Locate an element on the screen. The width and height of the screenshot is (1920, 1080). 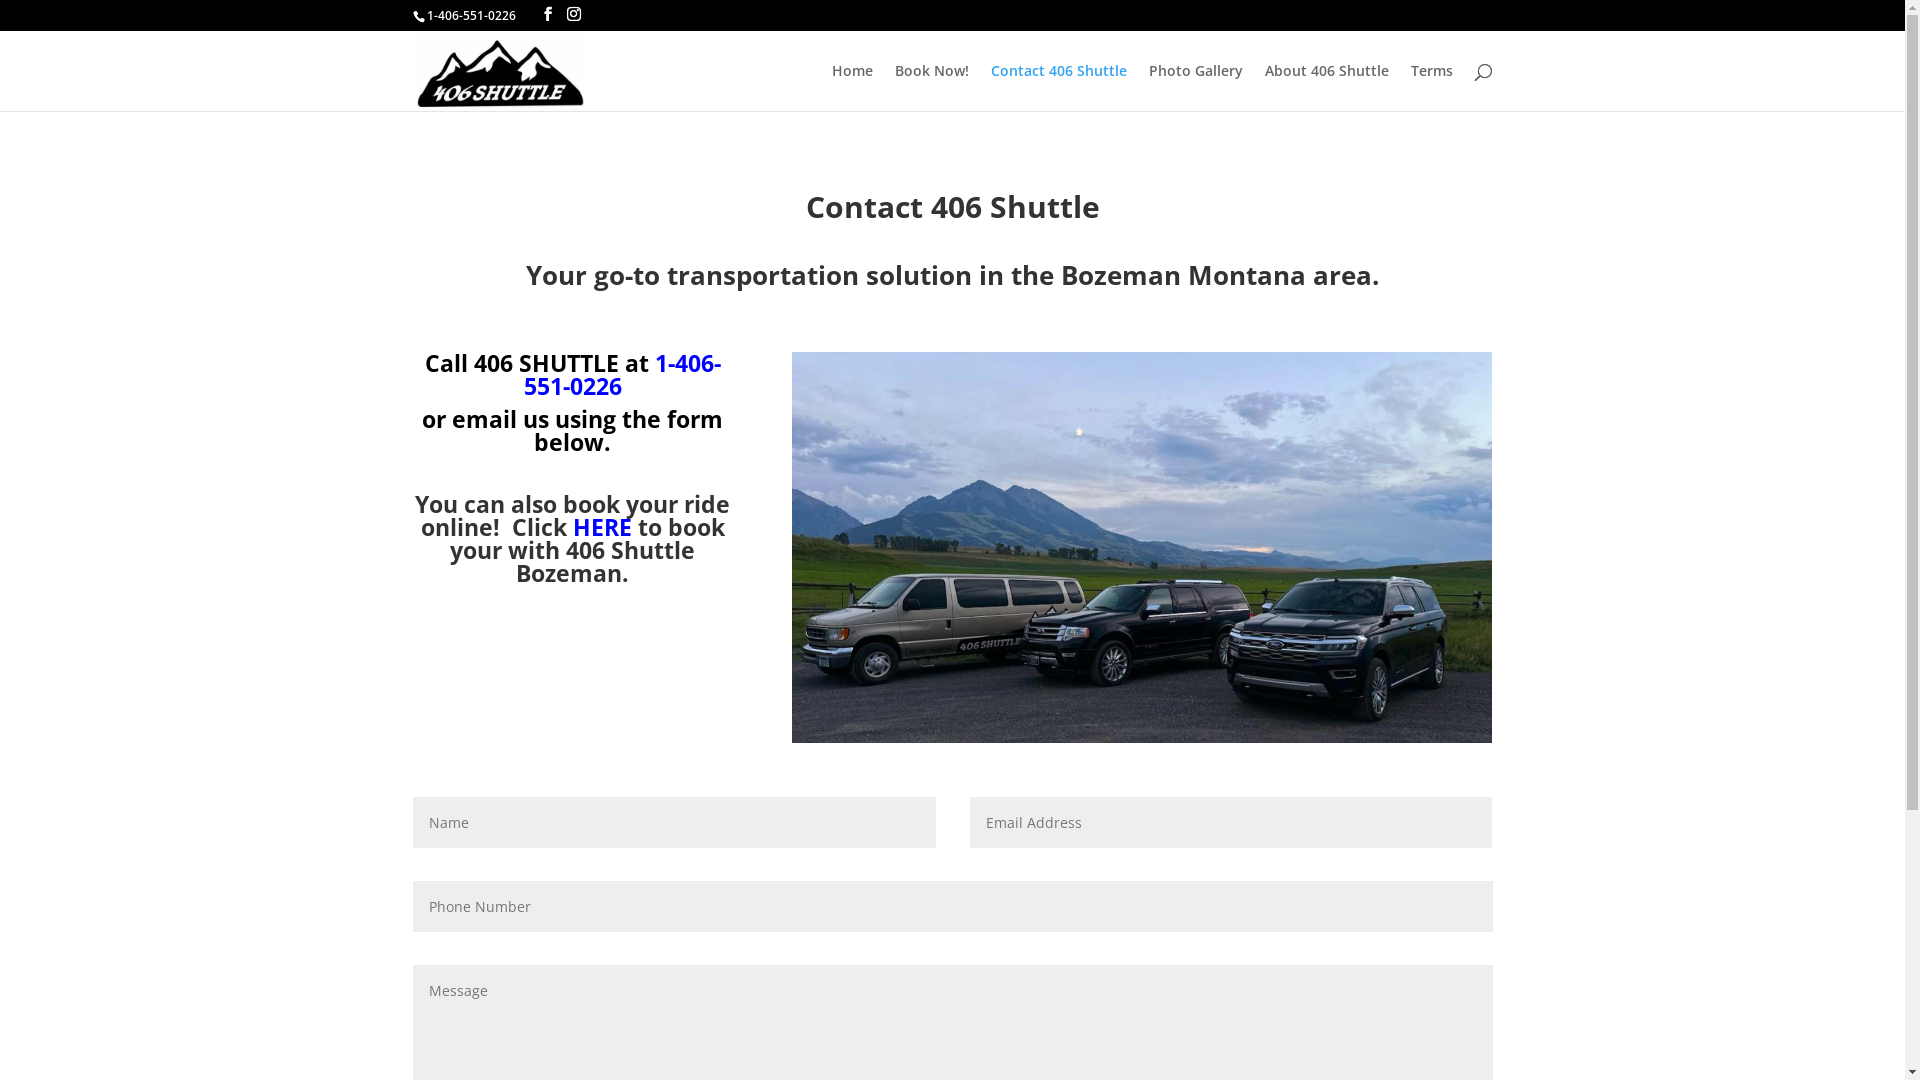
Terms is located at coordinates (1431, 88).